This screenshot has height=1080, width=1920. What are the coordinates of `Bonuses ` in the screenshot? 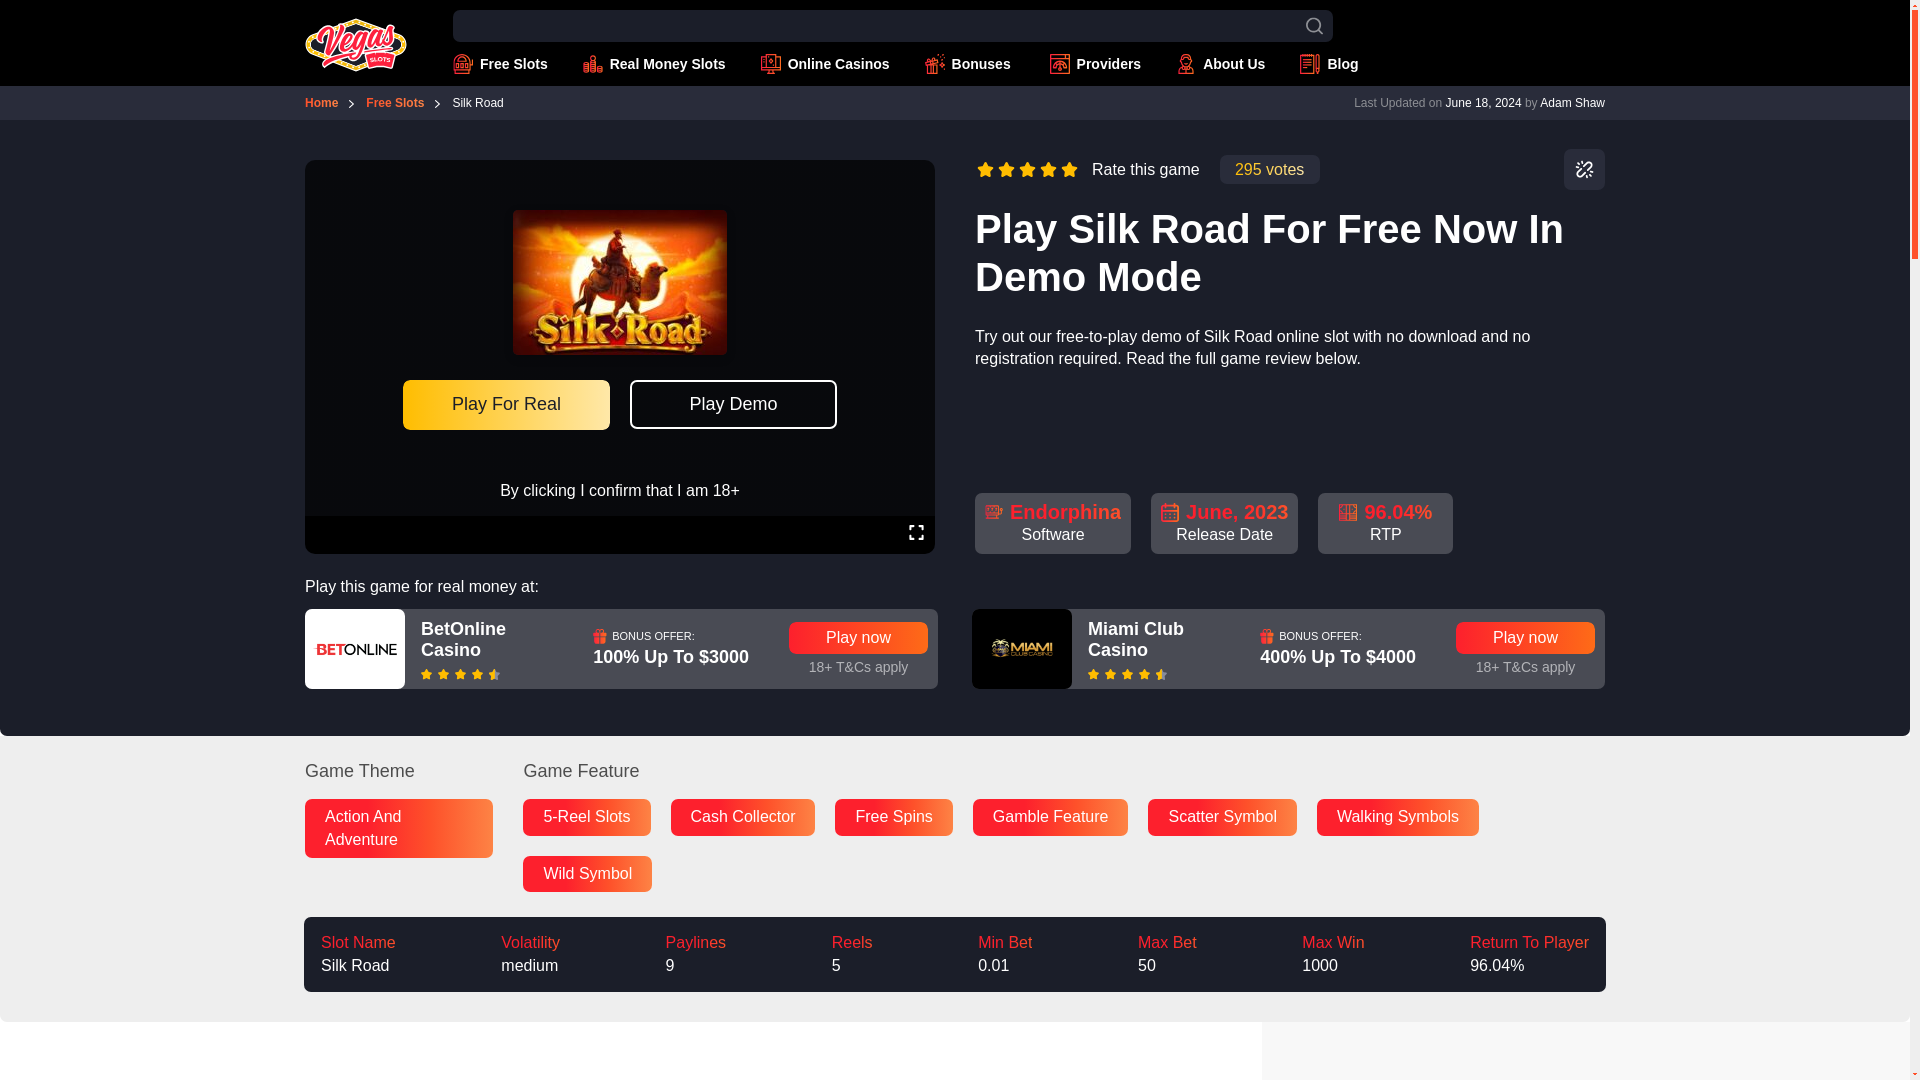 It's located at (970, 64).